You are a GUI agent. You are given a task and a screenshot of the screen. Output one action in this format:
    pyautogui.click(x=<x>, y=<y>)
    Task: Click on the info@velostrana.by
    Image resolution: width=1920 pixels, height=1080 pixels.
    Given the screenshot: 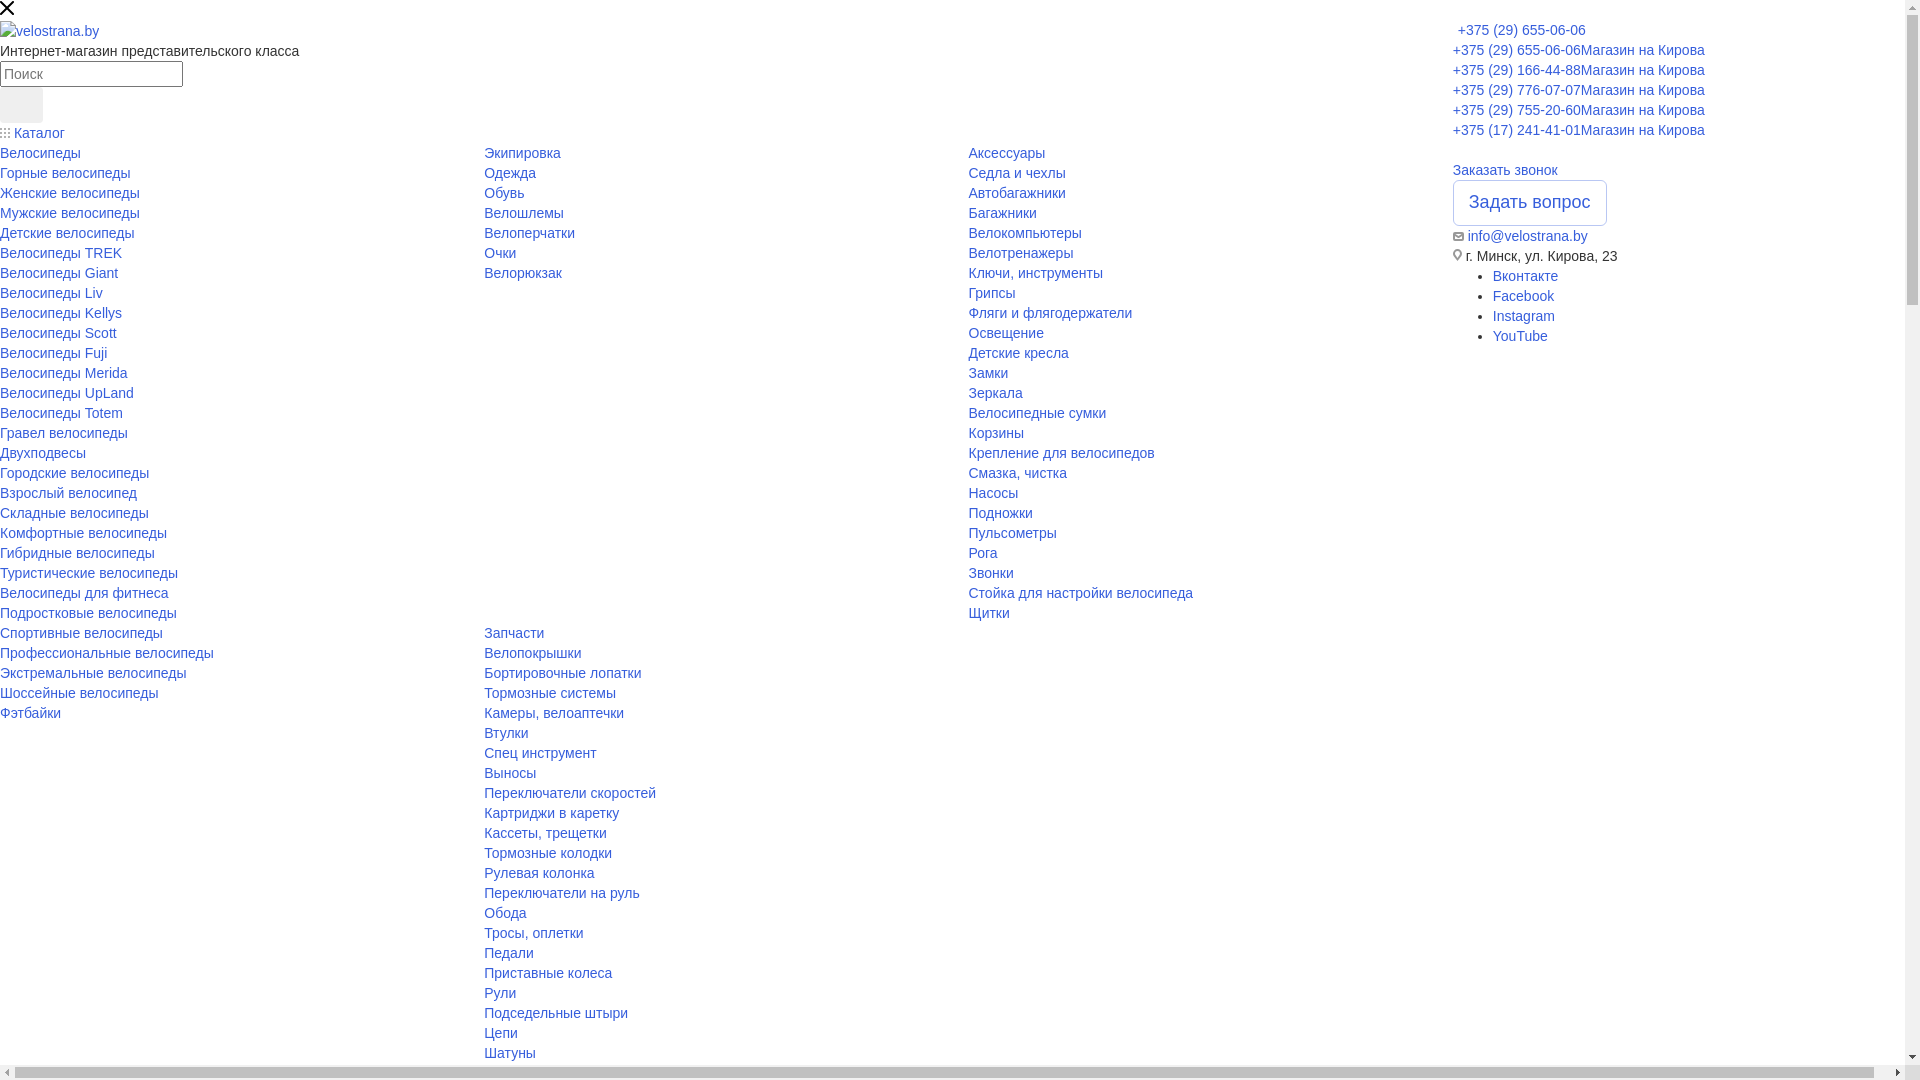 What is the action you would take?
    pyautogui.click(x=1528, y=236)
    